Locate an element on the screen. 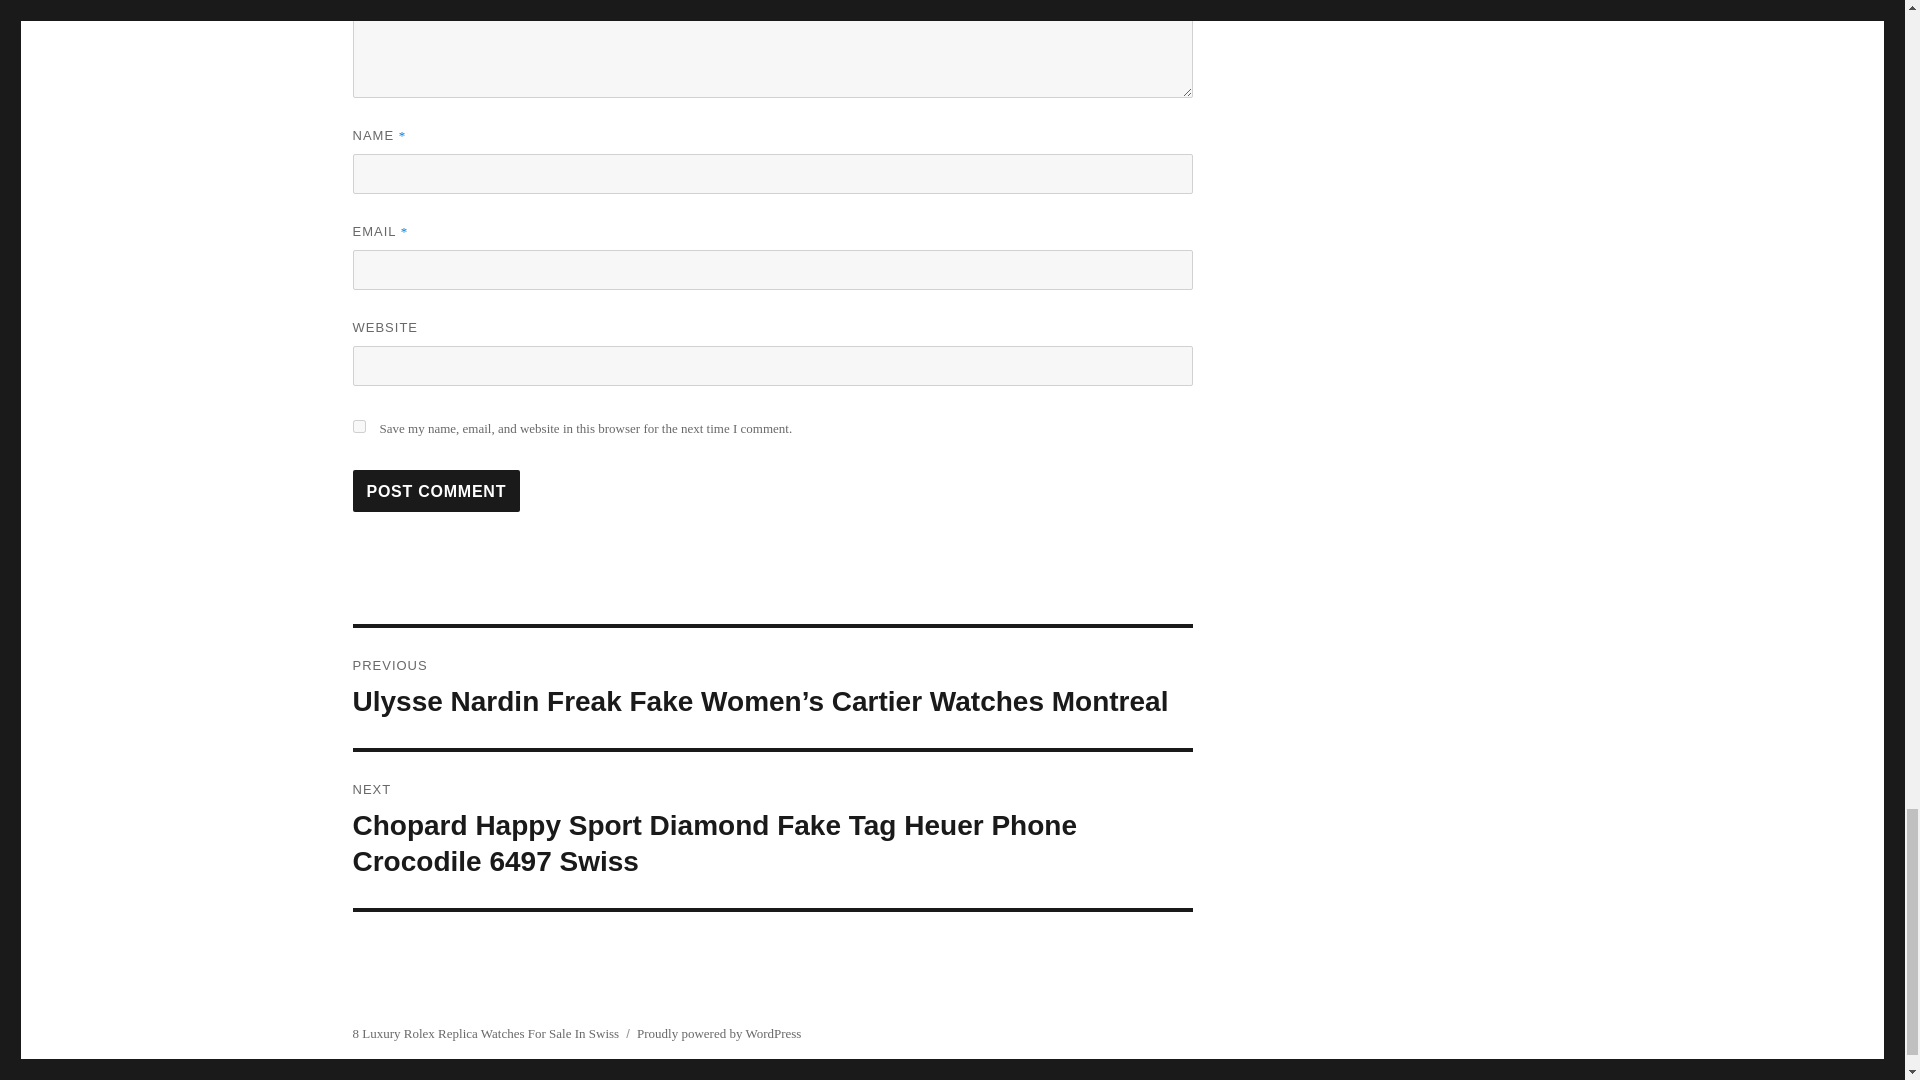 The image size is (1920, 1080). yes is located at coordinates (358, 426).